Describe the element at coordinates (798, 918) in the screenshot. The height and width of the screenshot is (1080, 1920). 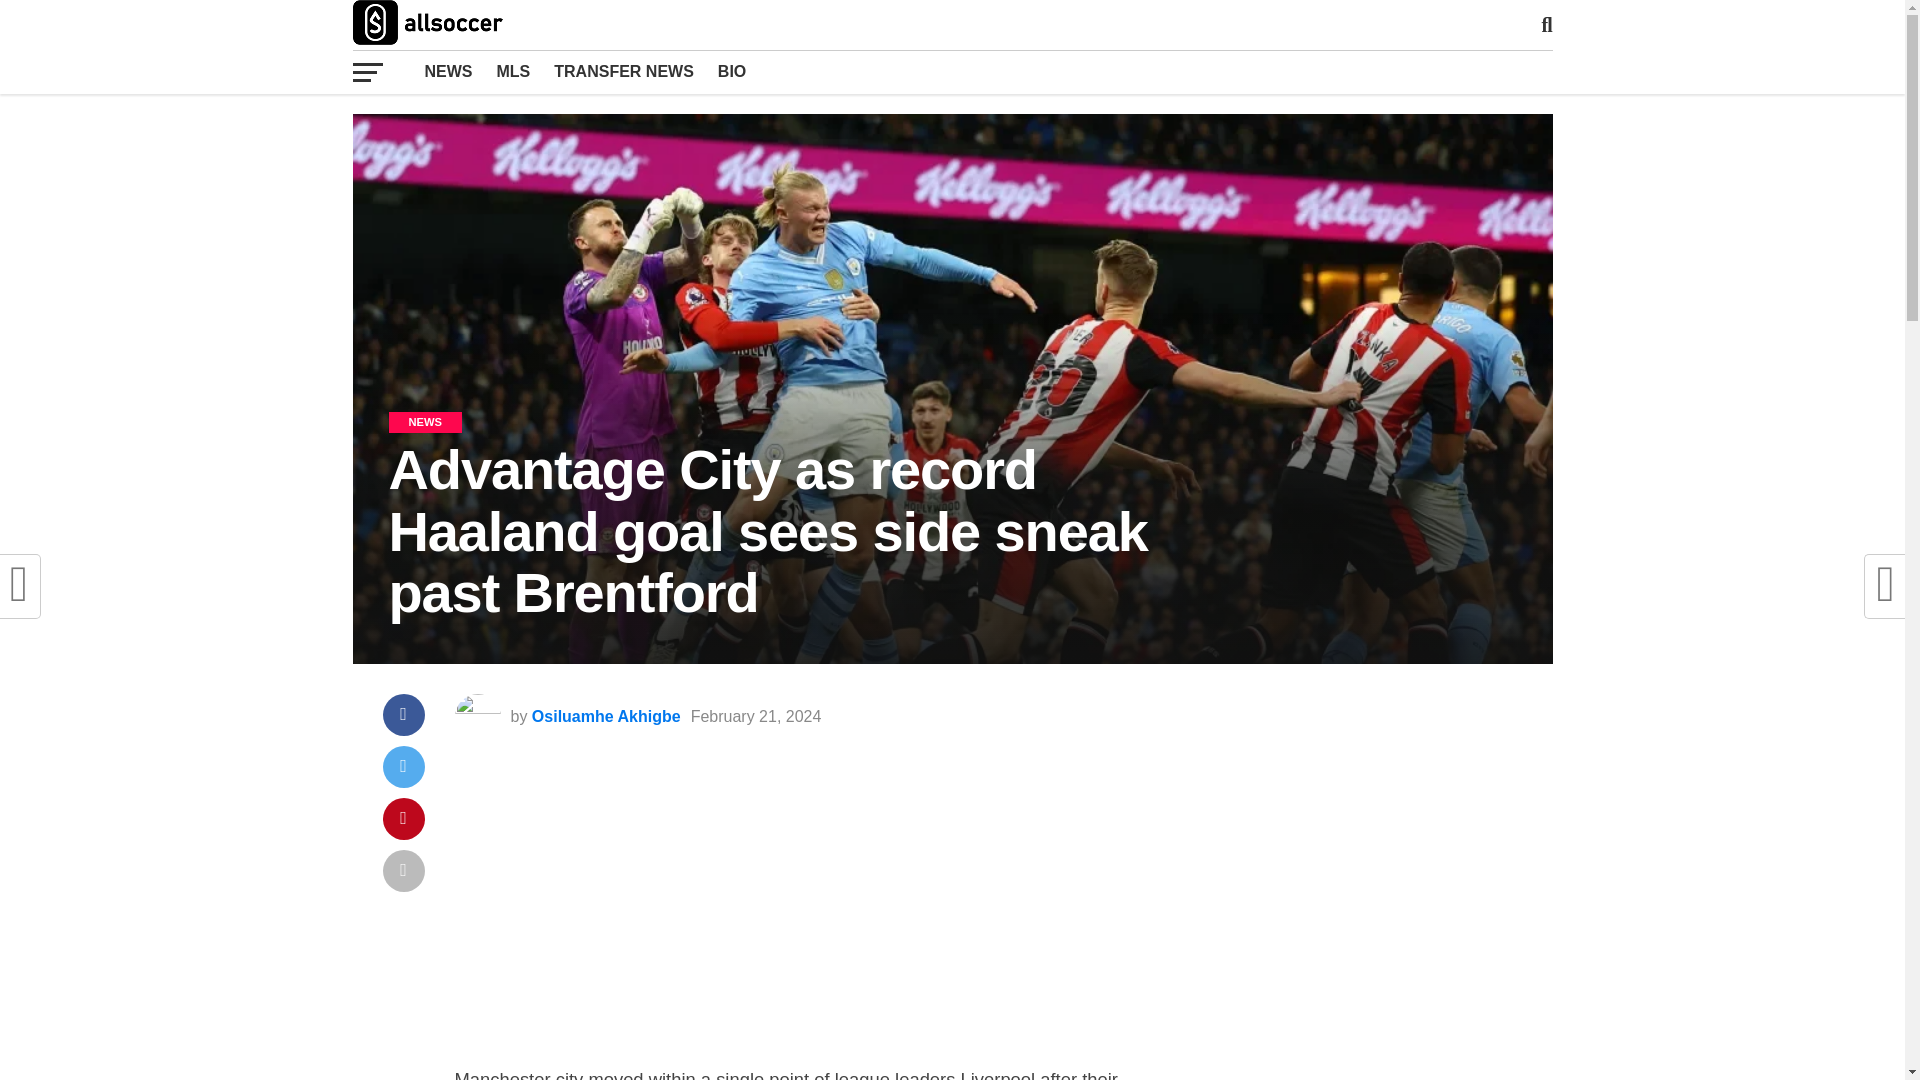
I see `Advertisement` at that location.